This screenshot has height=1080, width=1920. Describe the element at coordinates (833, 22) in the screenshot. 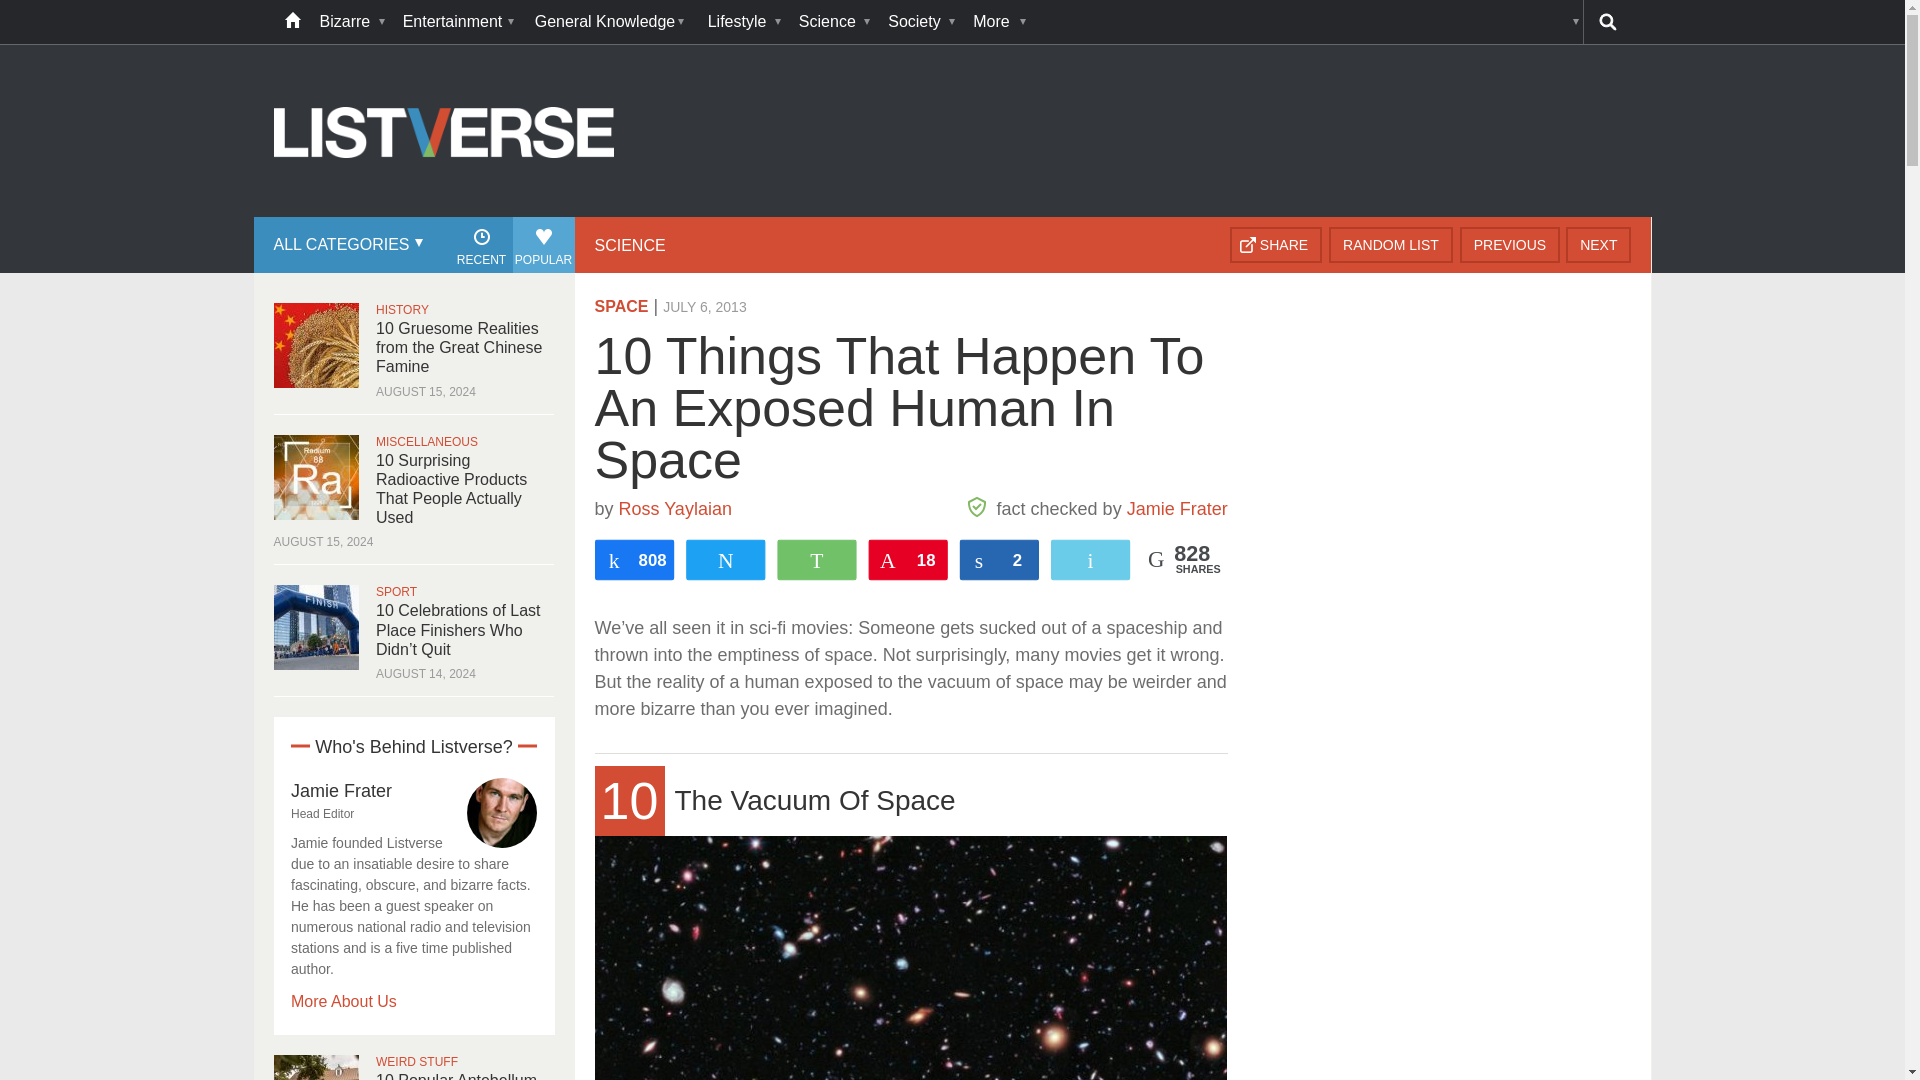

I see `Science` at that location.